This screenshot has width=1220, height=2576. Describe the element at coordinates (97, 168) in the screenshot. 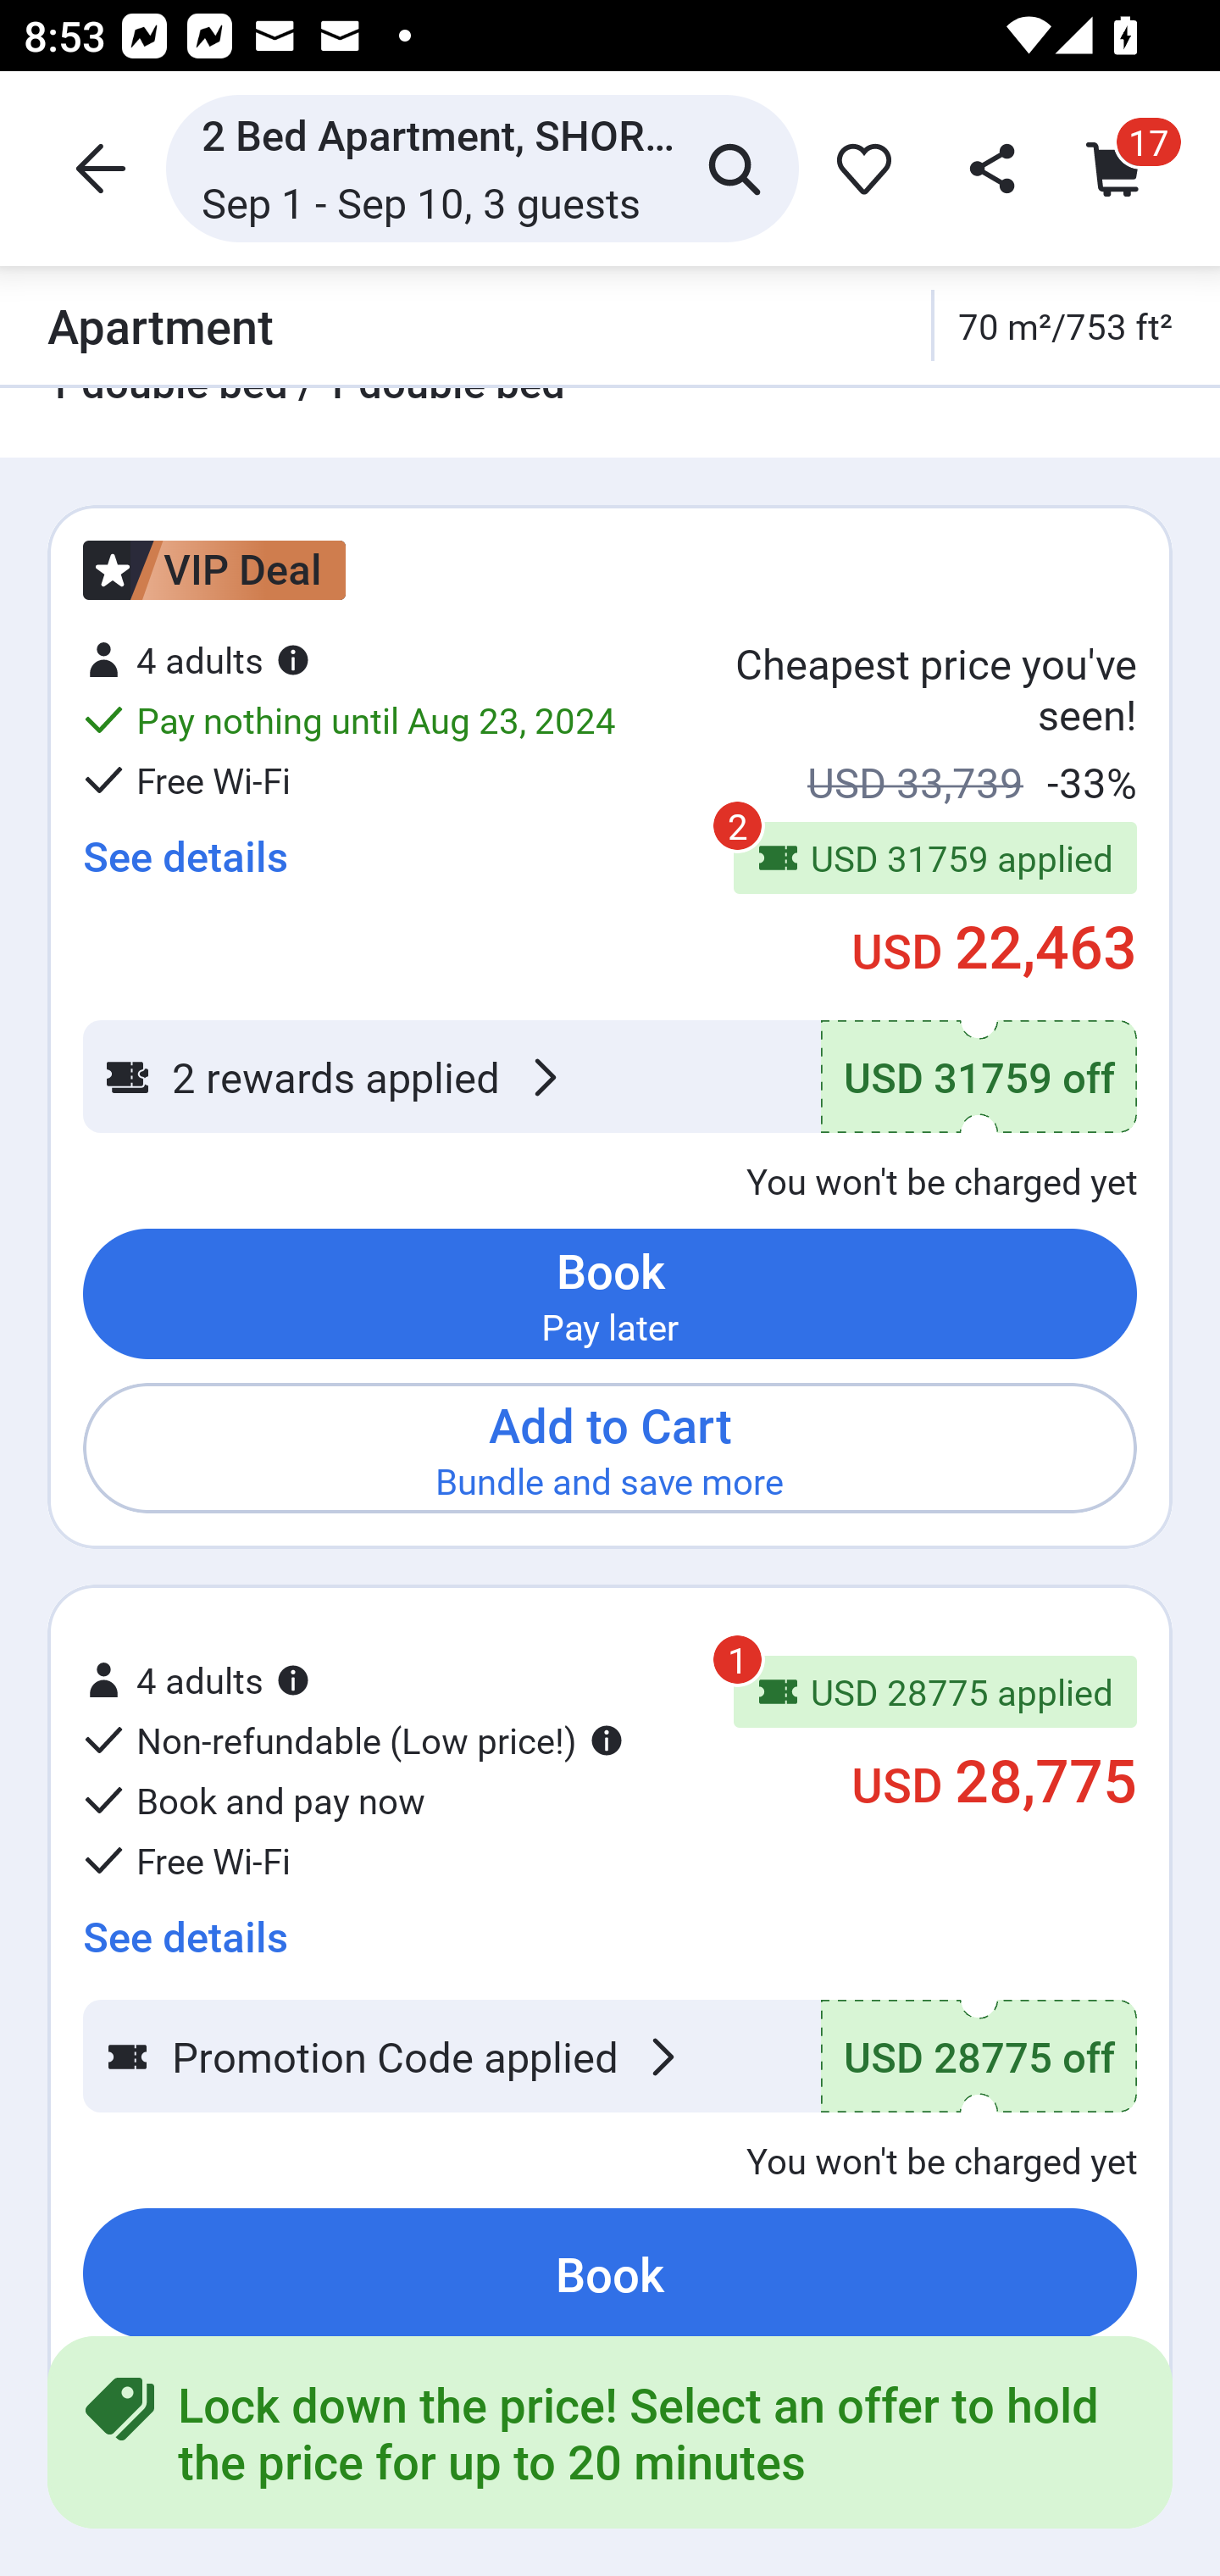

I see `header icon` at that location.